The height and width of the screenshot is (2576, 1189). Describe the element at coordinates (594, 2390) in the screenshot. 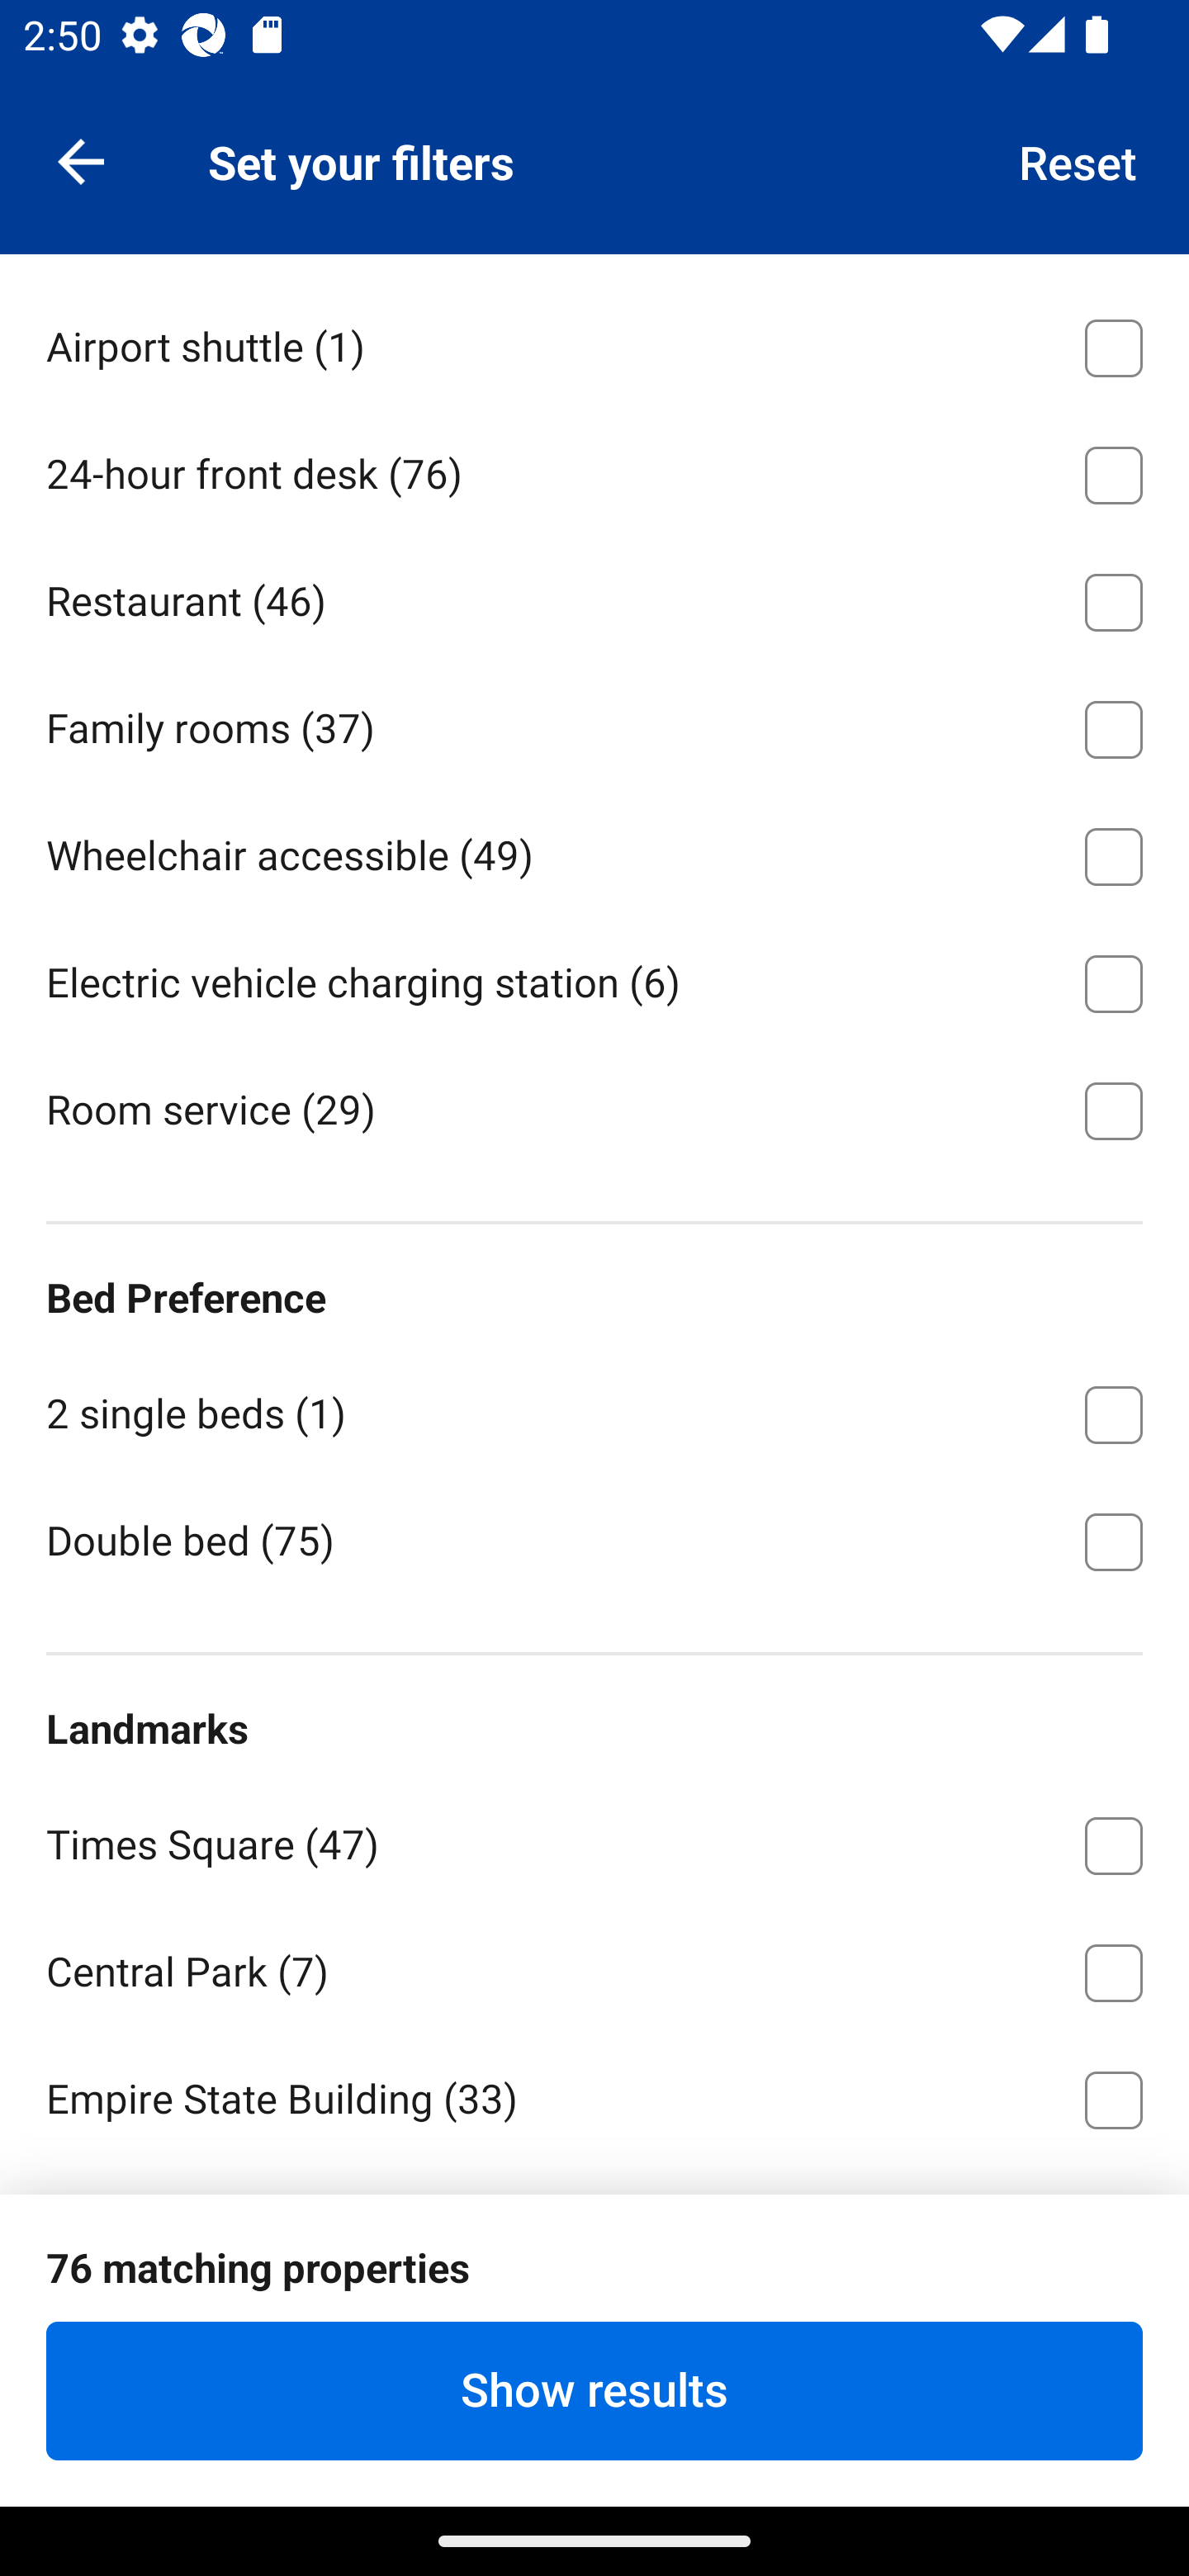

I see `Show results` at that location.